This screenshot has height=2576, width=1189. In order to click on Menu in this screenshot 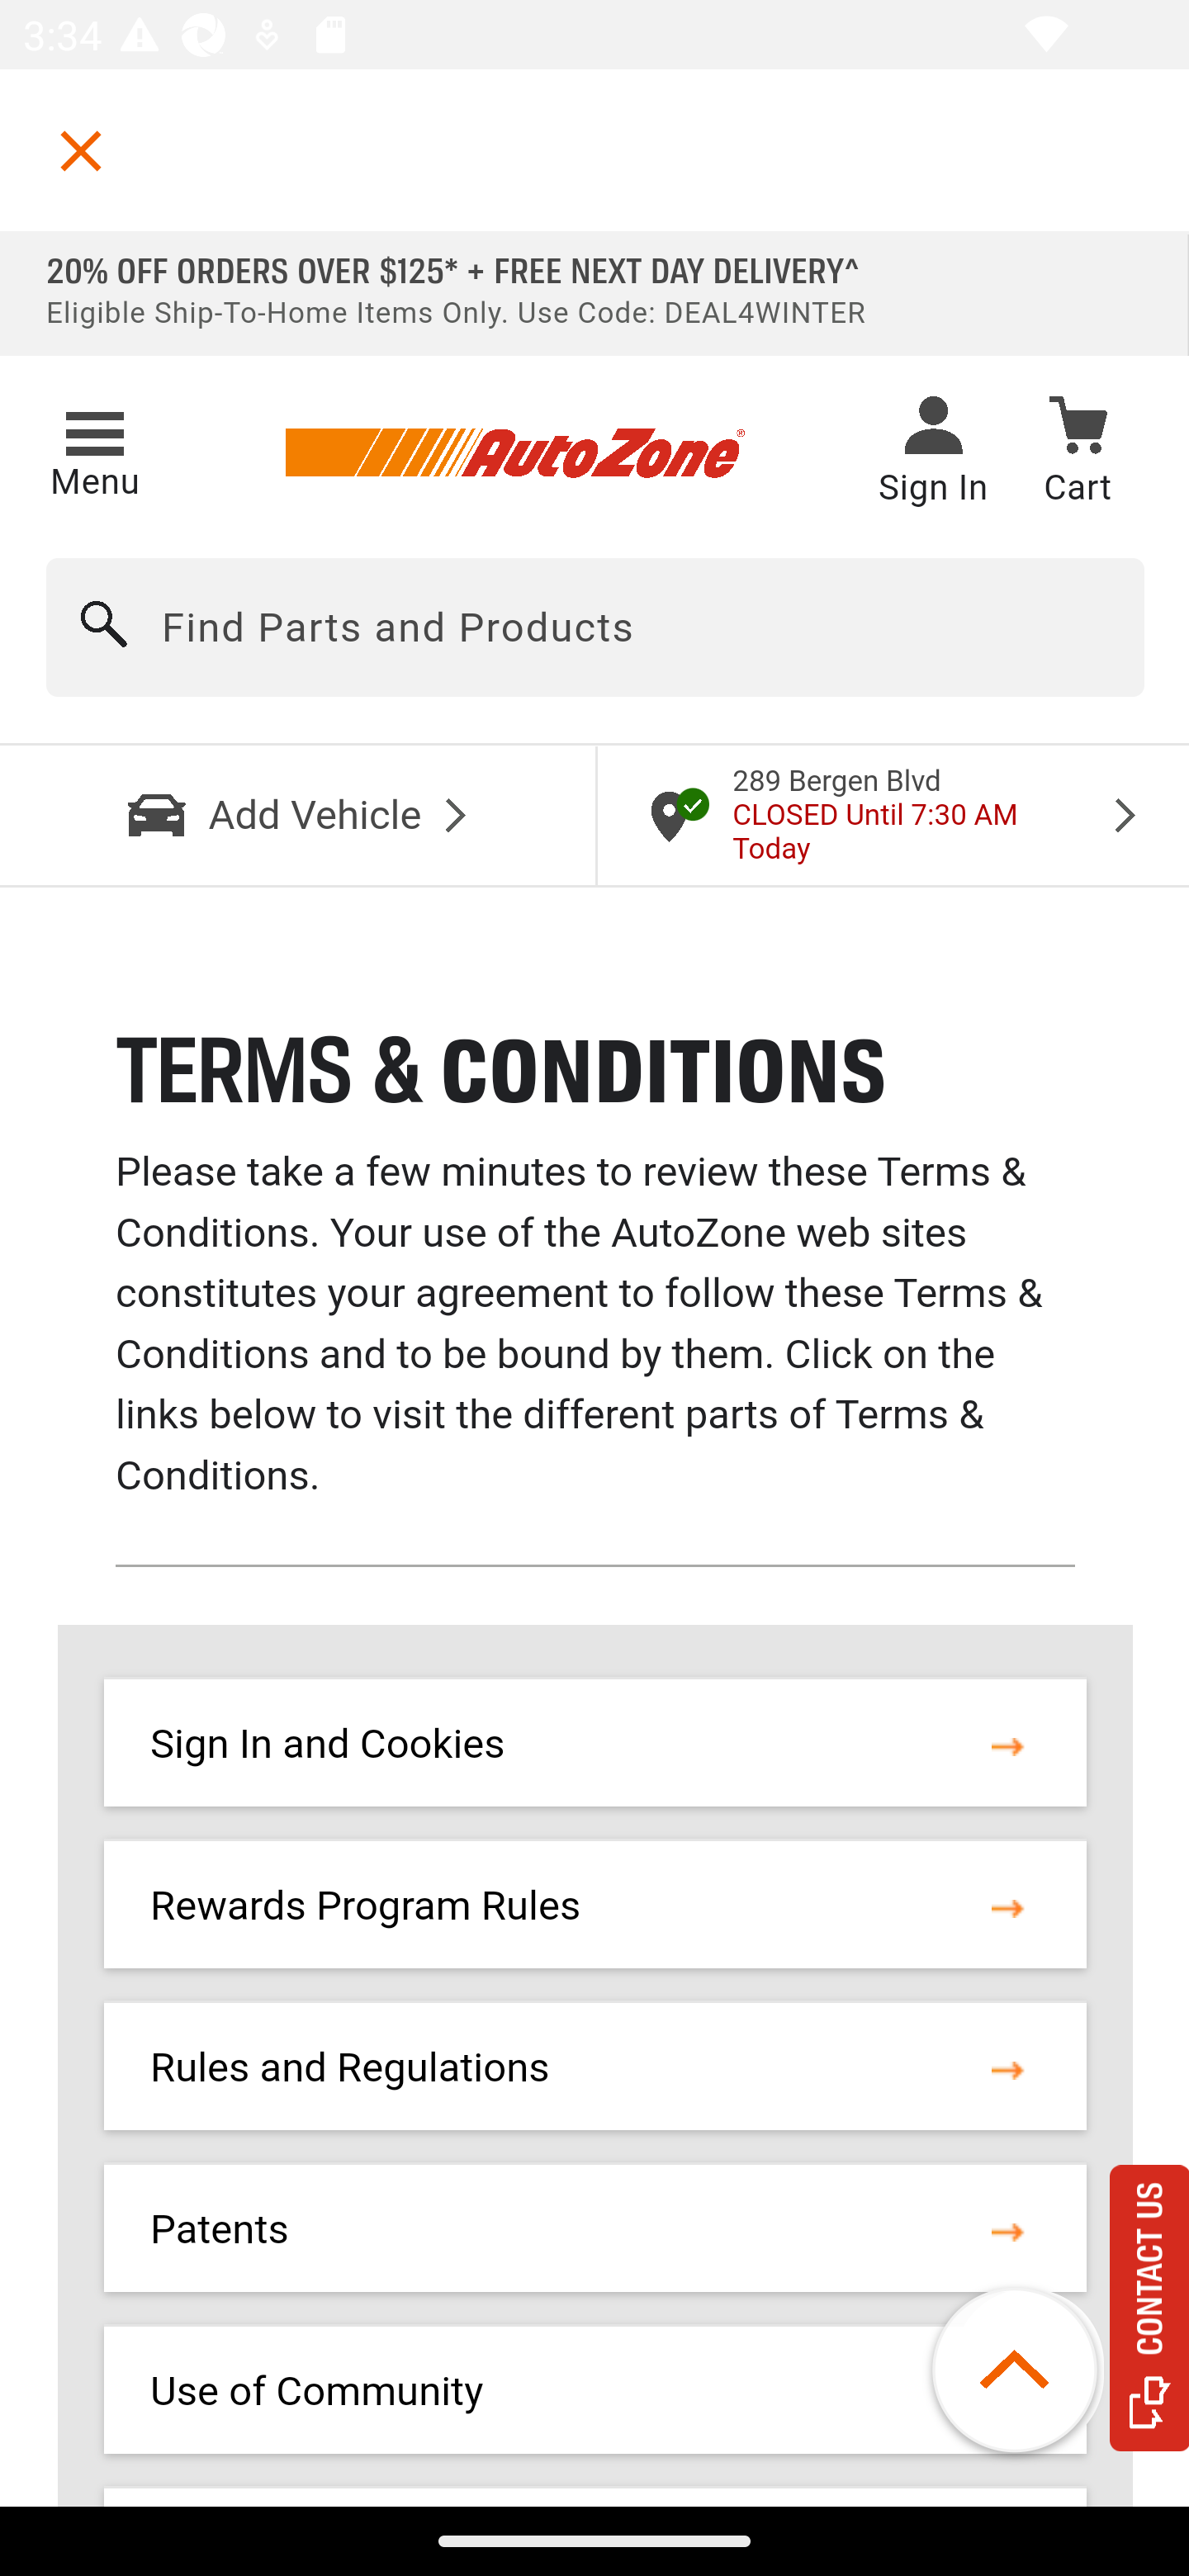, I will do `click(94, 449)`.